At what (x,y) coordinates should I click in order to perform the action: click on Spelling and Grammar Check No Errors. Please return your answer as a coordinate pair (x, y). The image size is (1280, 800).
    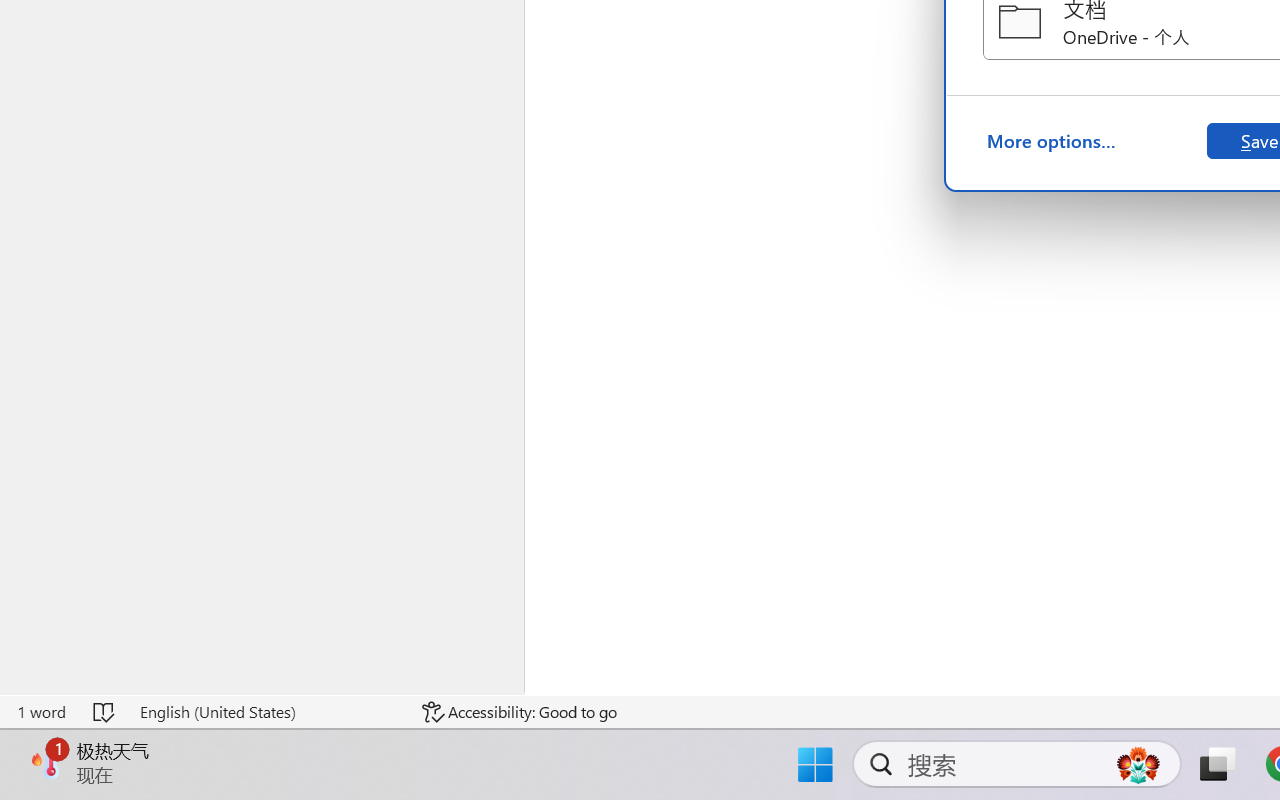
    Looking at the image, I should click on (105, 712).